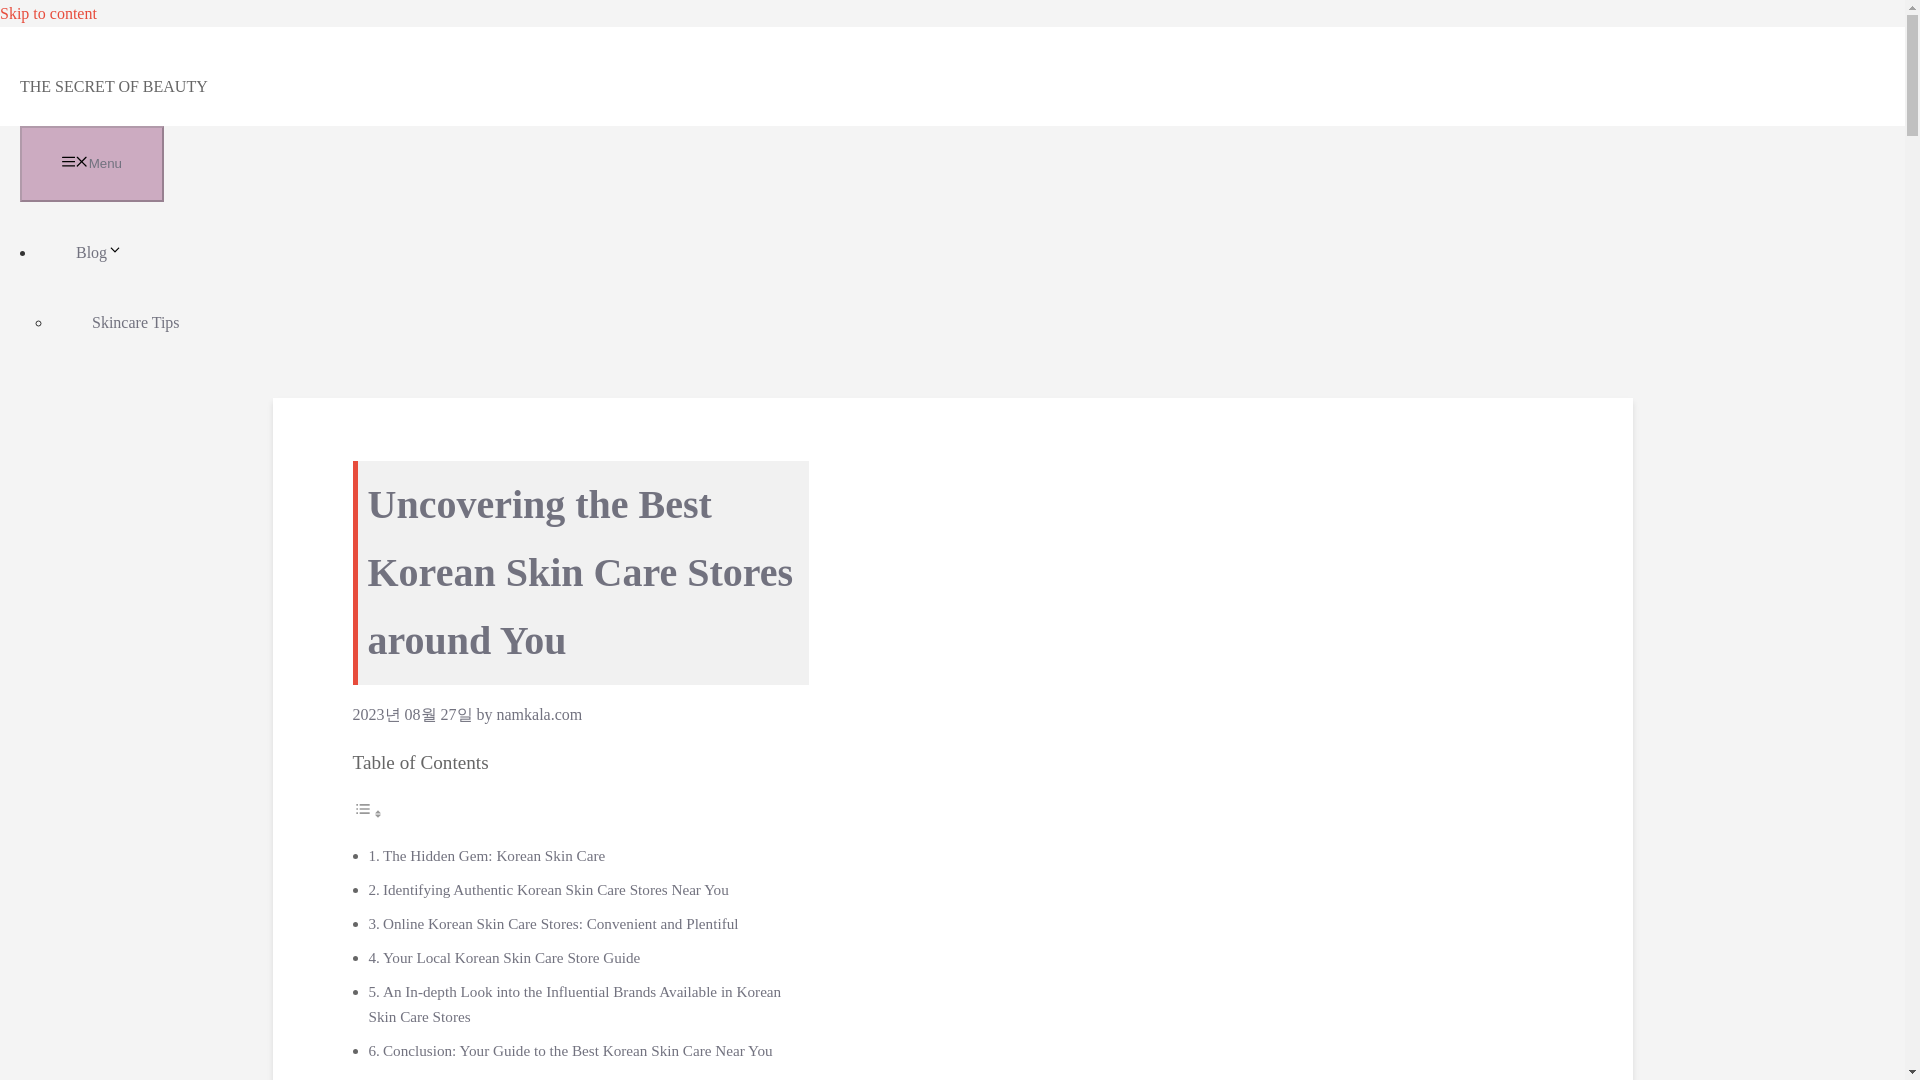 The height and width of the screenshot is (1080, 1920). What do you see at coordinates (538, 714) in the screenshot?
I see `namkala.com` at bounding box center [538, 714].